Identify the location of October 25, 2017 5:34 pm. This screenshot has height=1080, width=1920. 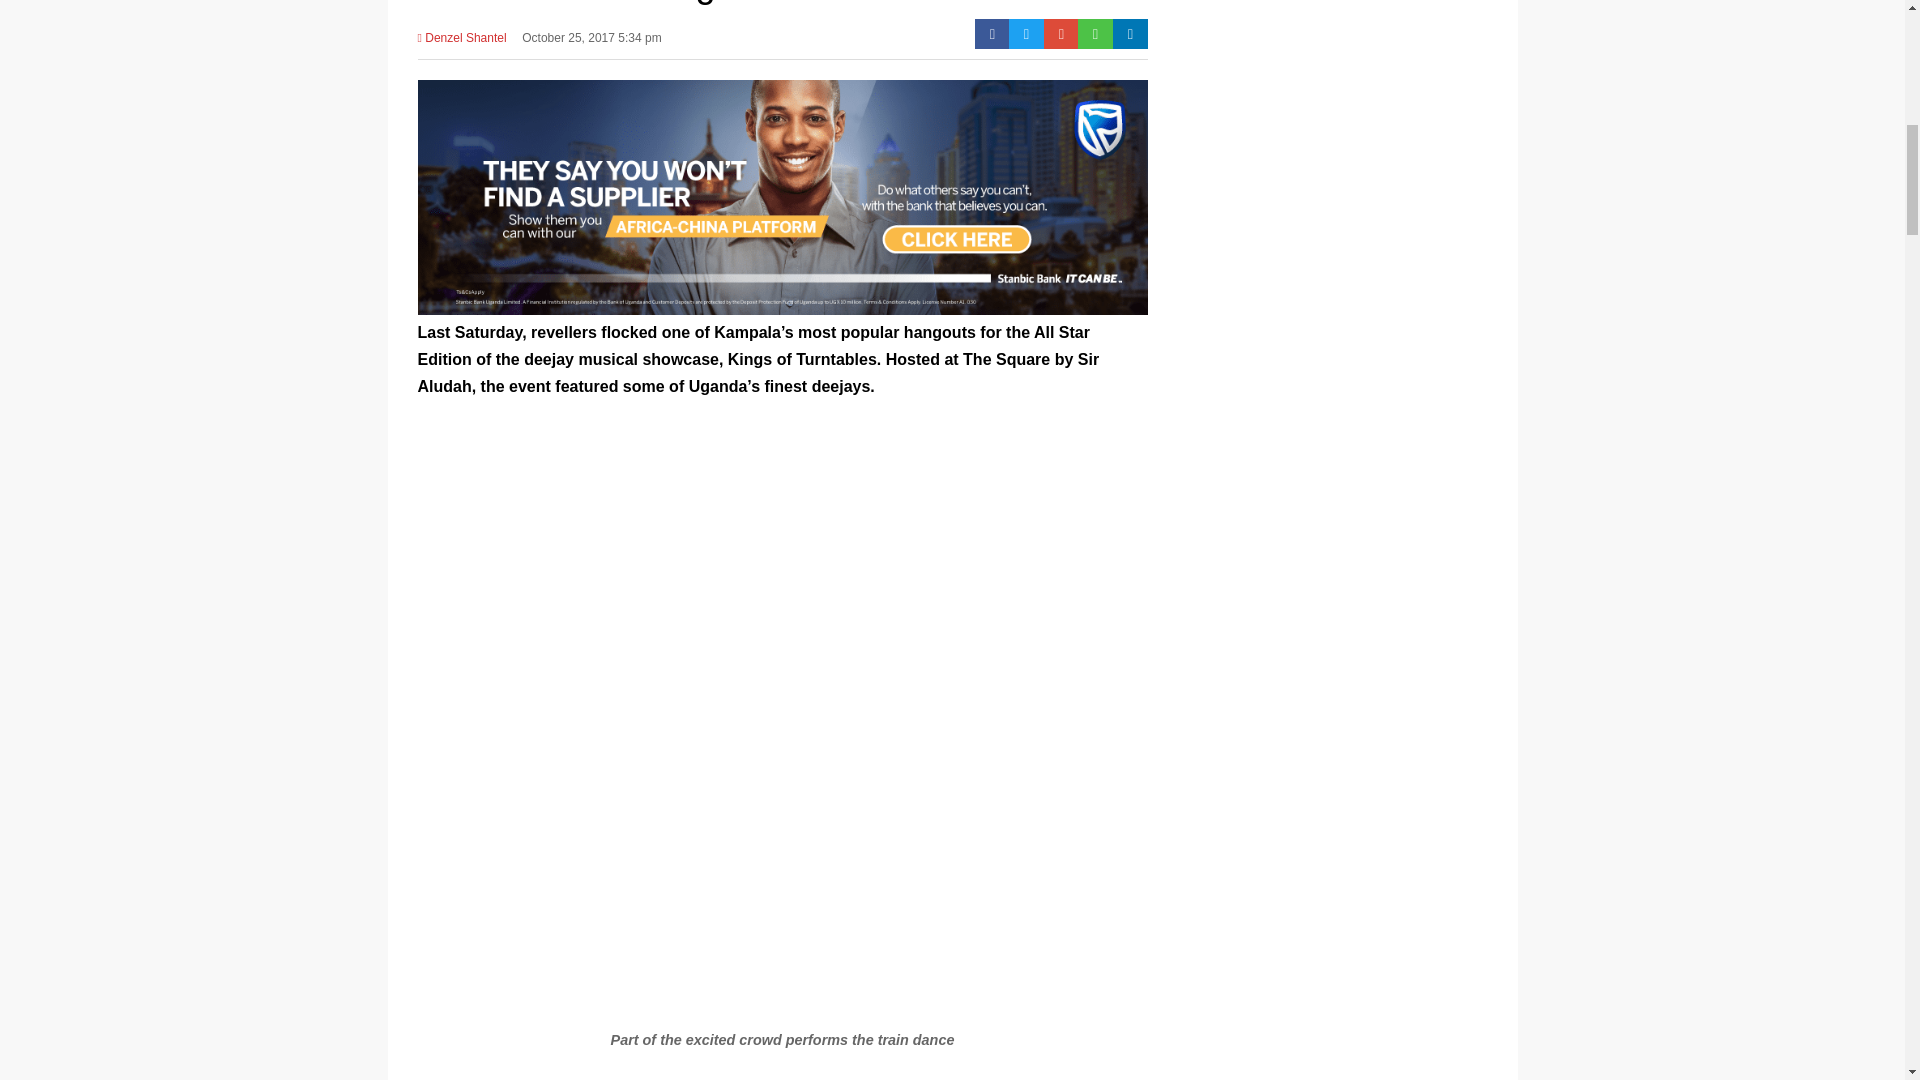
(591, 44).